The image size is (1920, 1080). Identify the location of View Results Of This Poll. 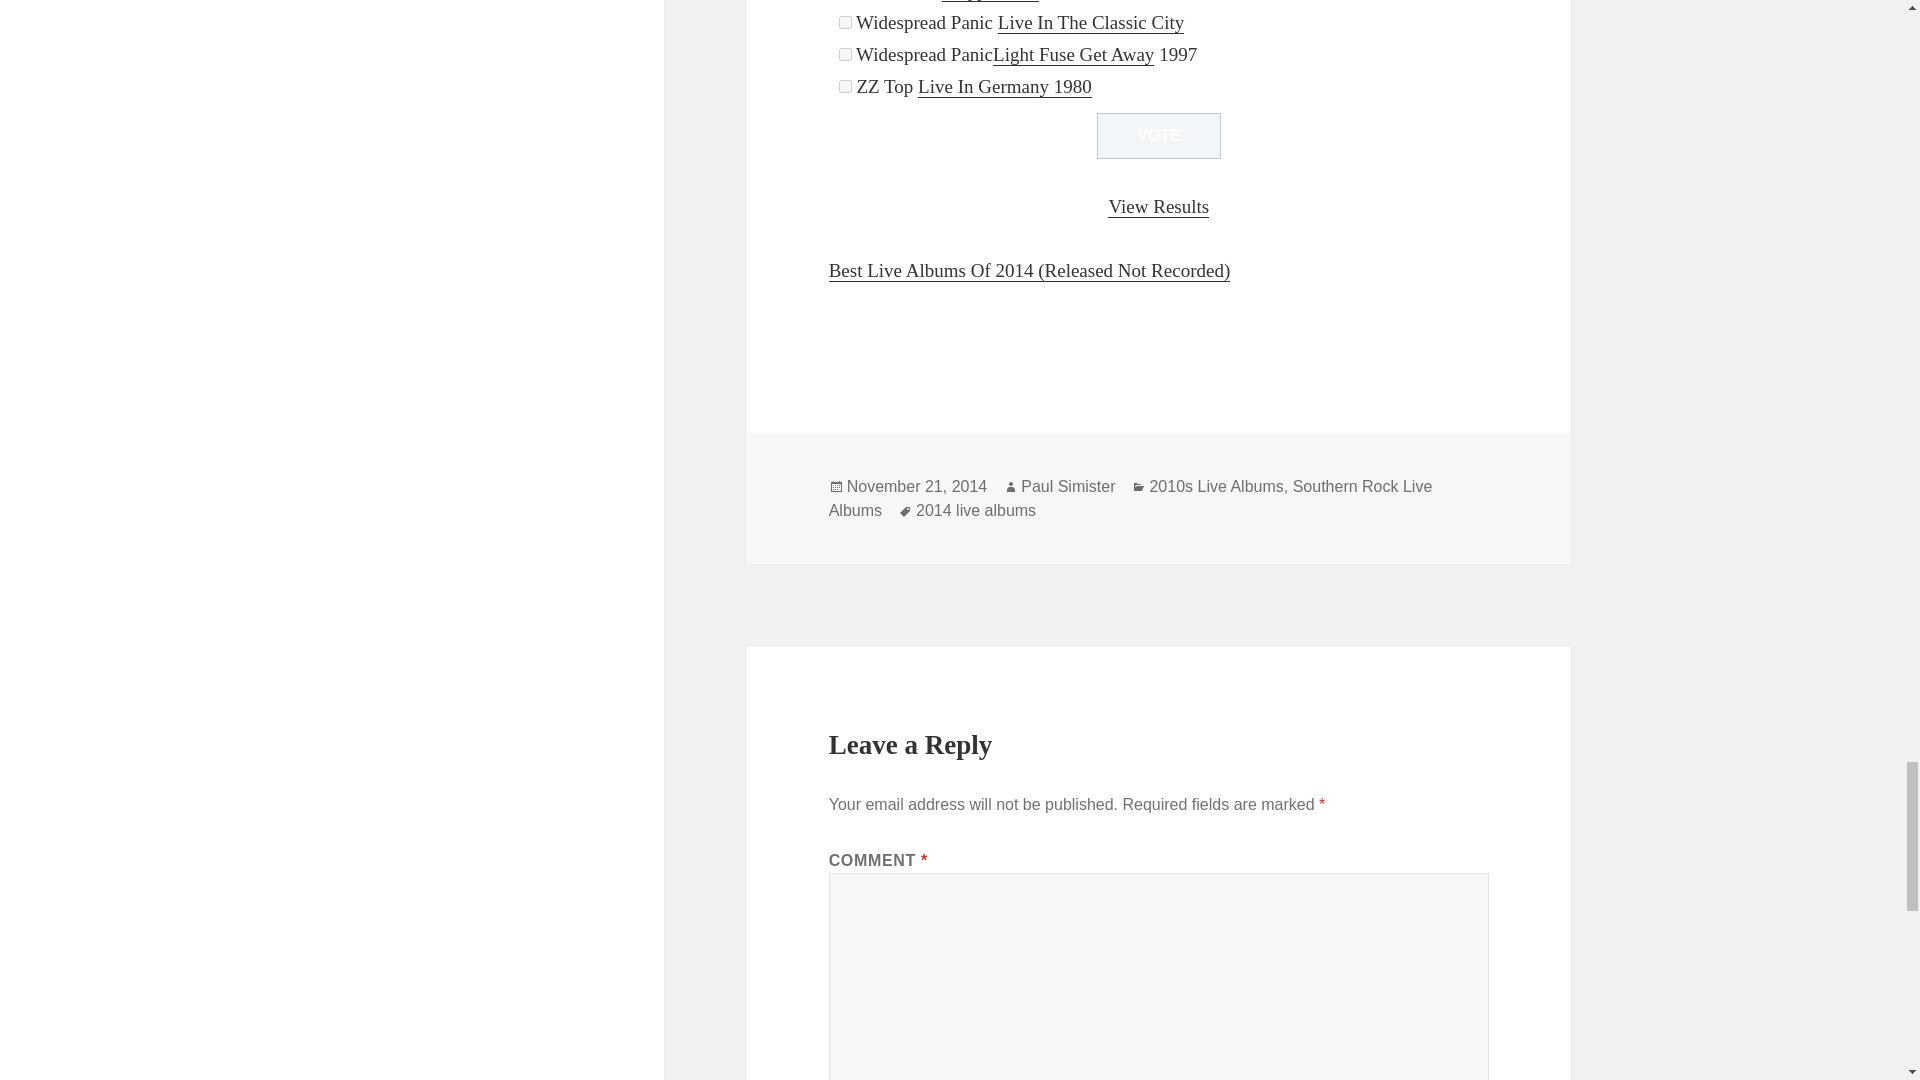
(1158, 206).